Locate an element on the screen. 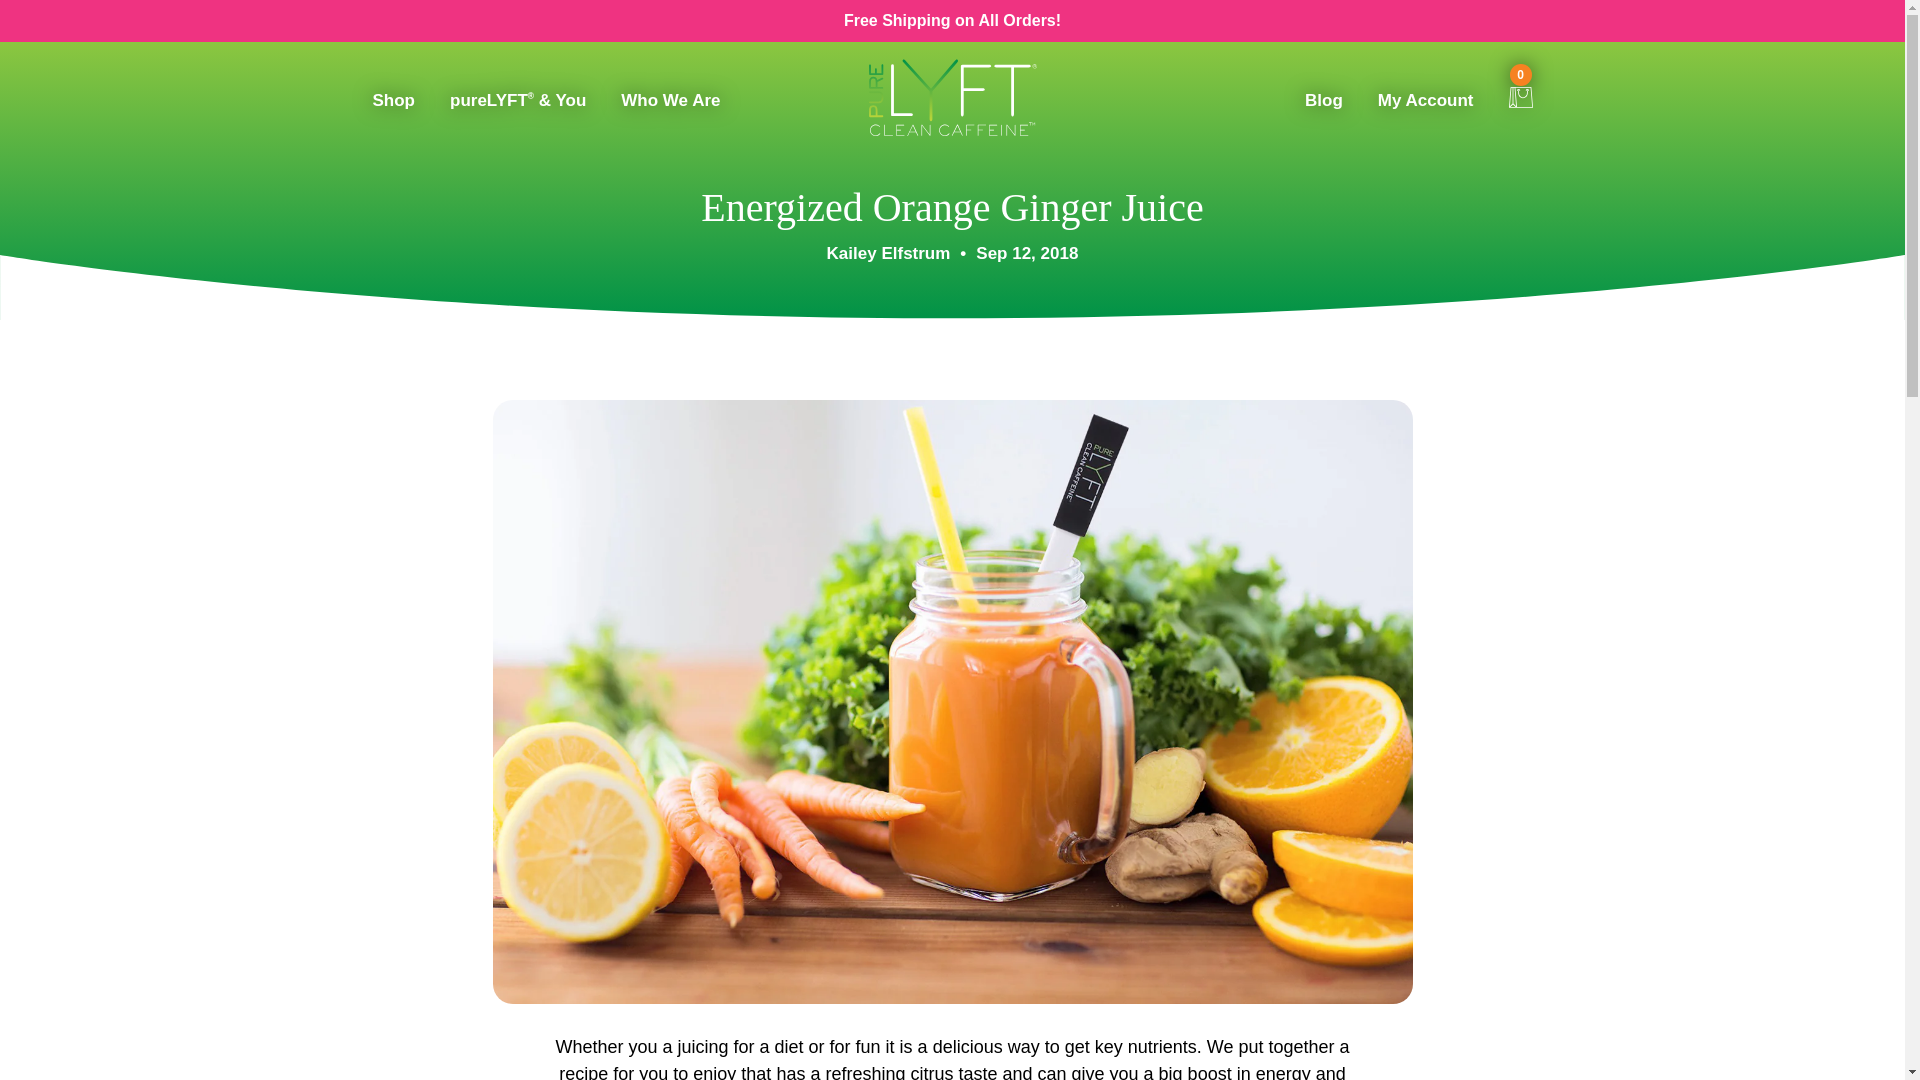 The width and height of the screenshot is (1920, 1080). Blog is located at coordinates (1324, 106).